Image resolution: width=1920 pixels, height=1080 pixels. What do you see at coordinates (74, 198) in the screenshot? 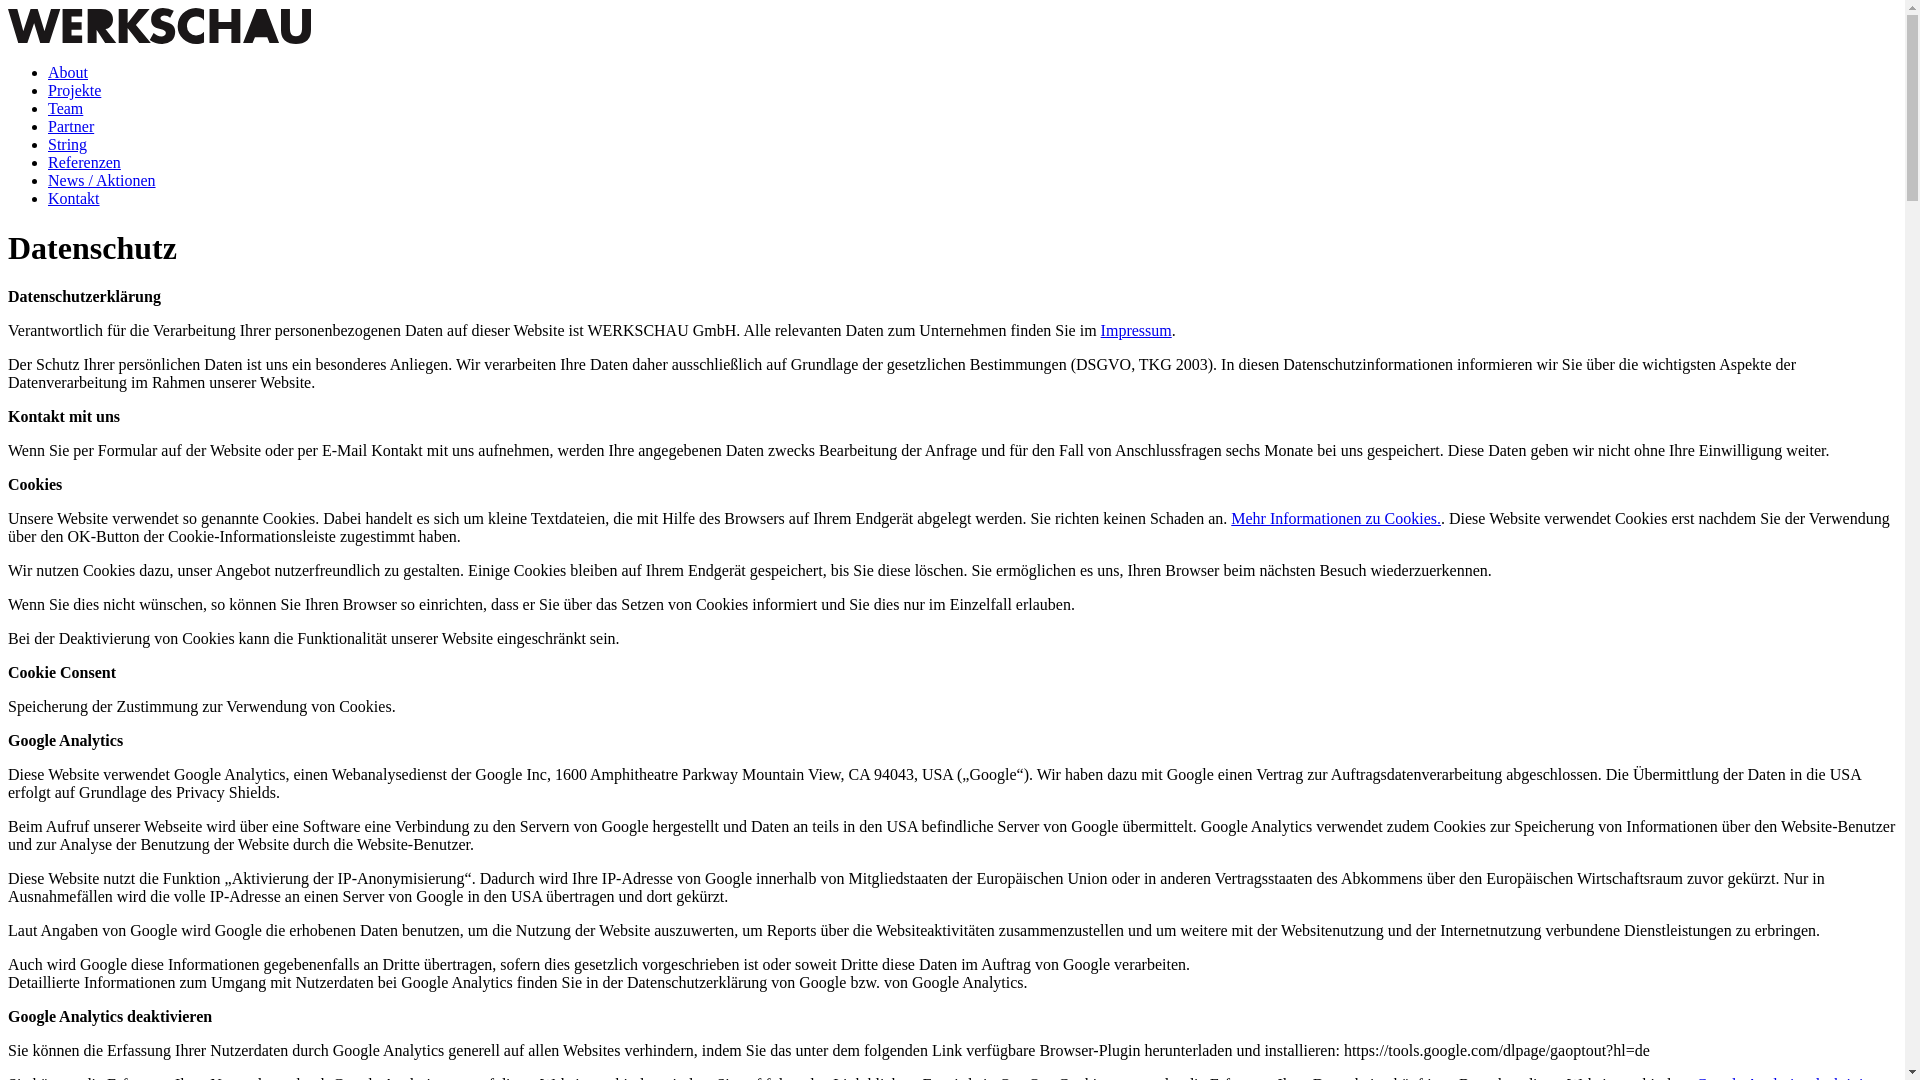
I see `Kontakt` at bounding box center [74, 198].